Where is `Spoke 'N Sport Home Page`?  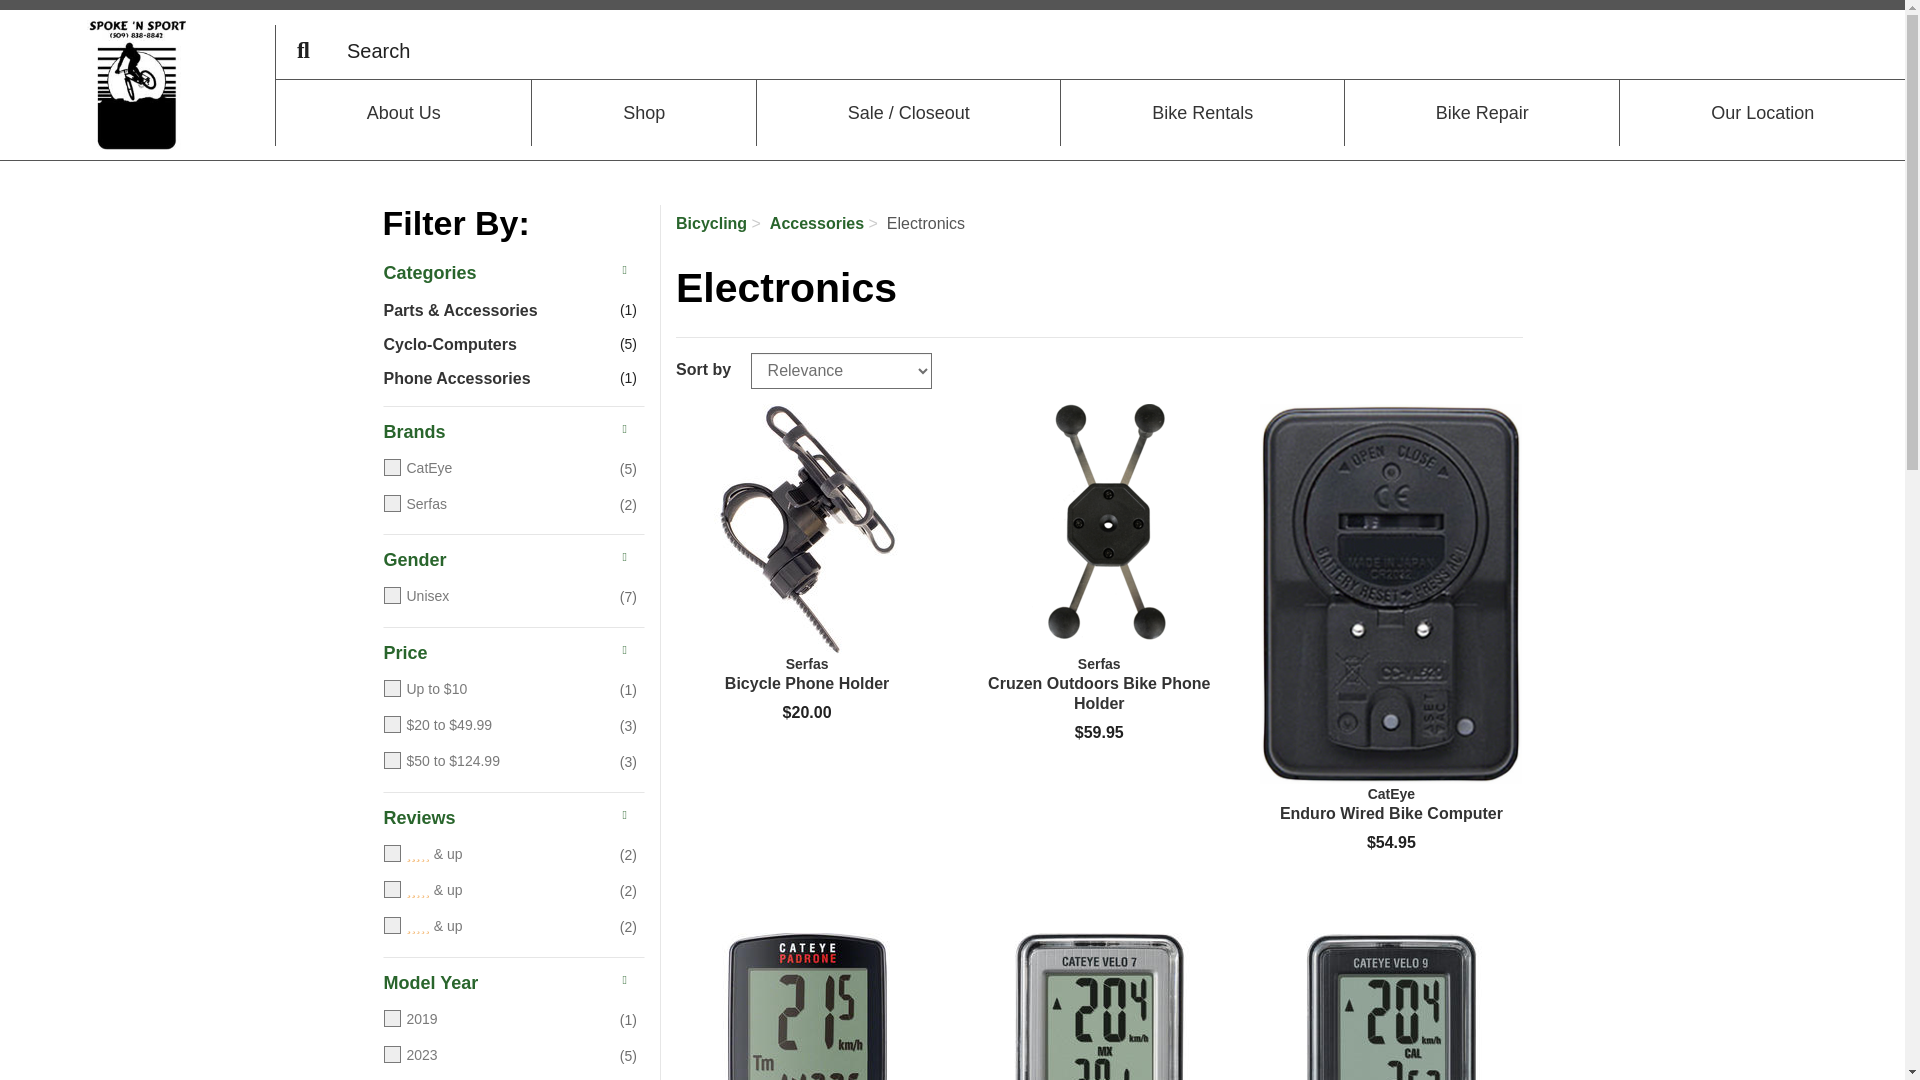
Spoke 'N Sport Home Page is located at coordinates (136, 85).